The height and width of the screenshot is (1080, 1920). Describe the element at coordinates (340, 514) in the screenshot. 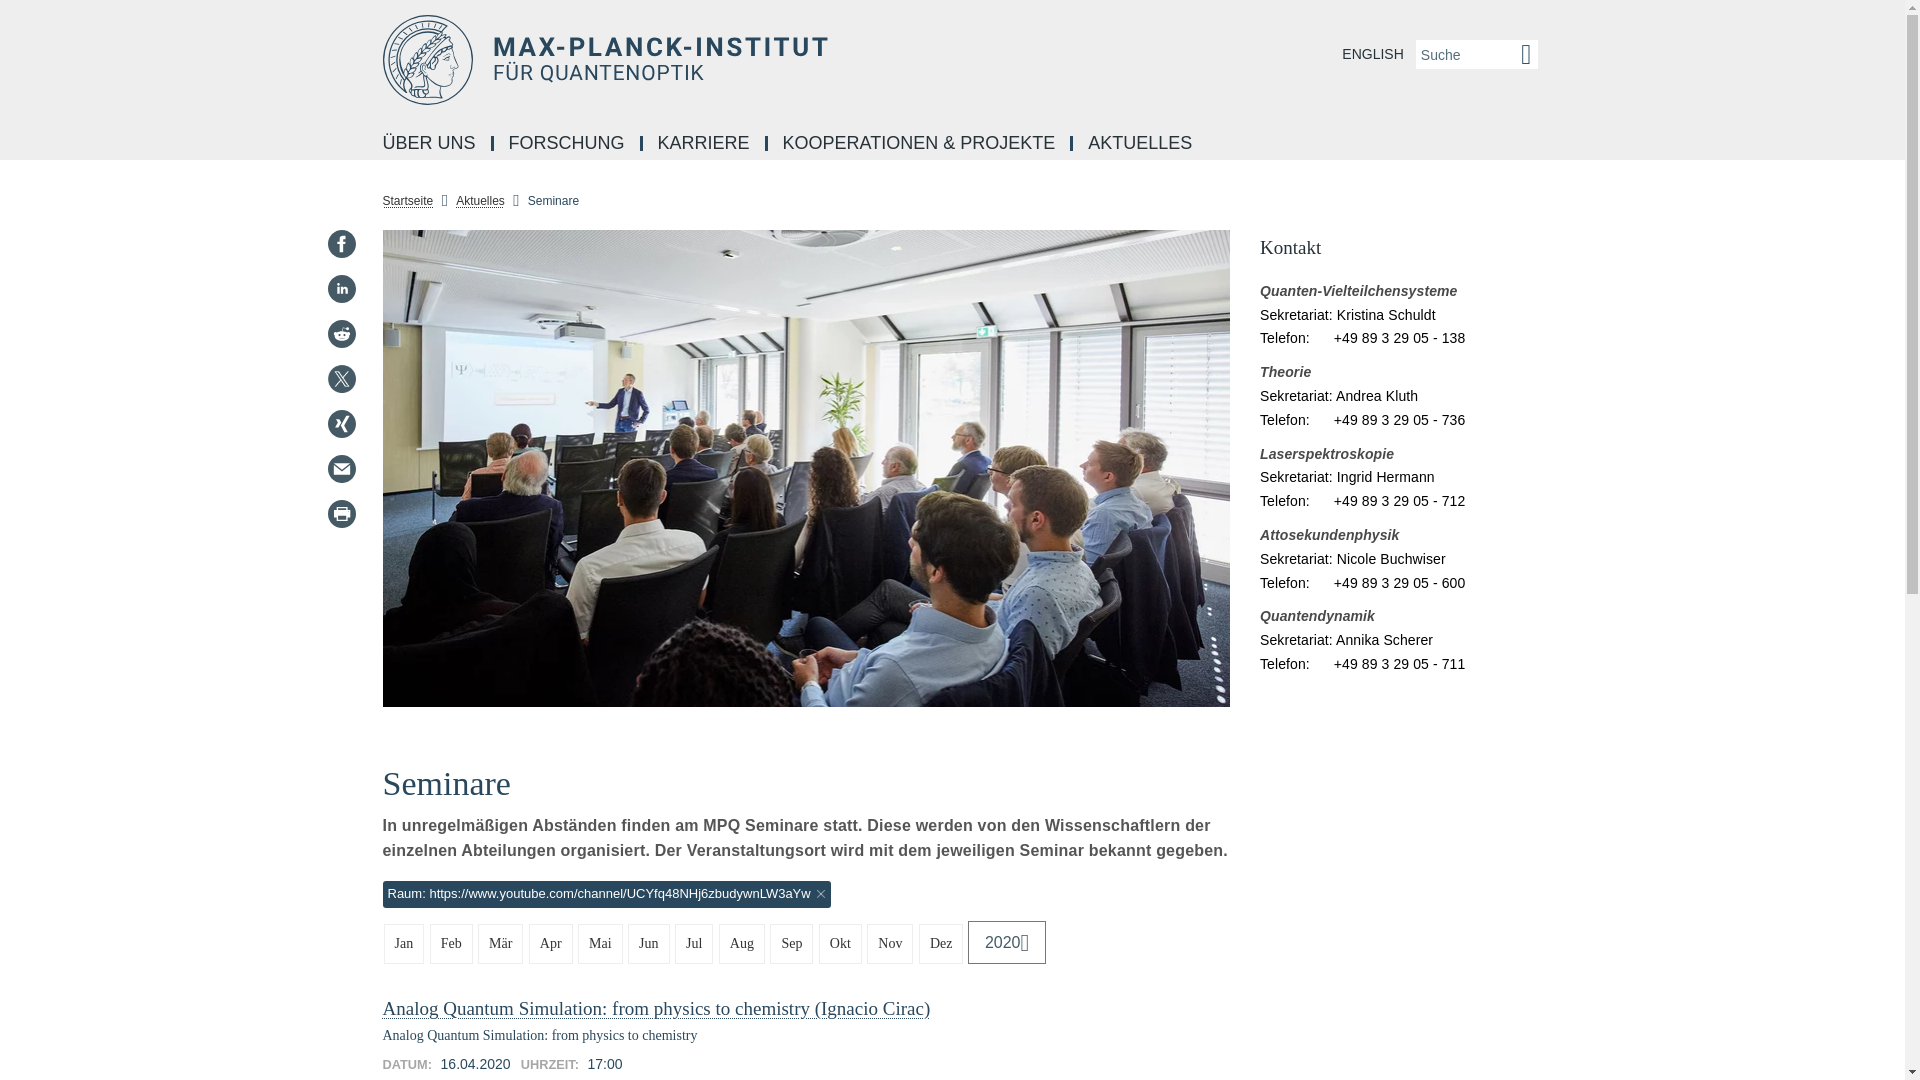

I see `Print` at that location.